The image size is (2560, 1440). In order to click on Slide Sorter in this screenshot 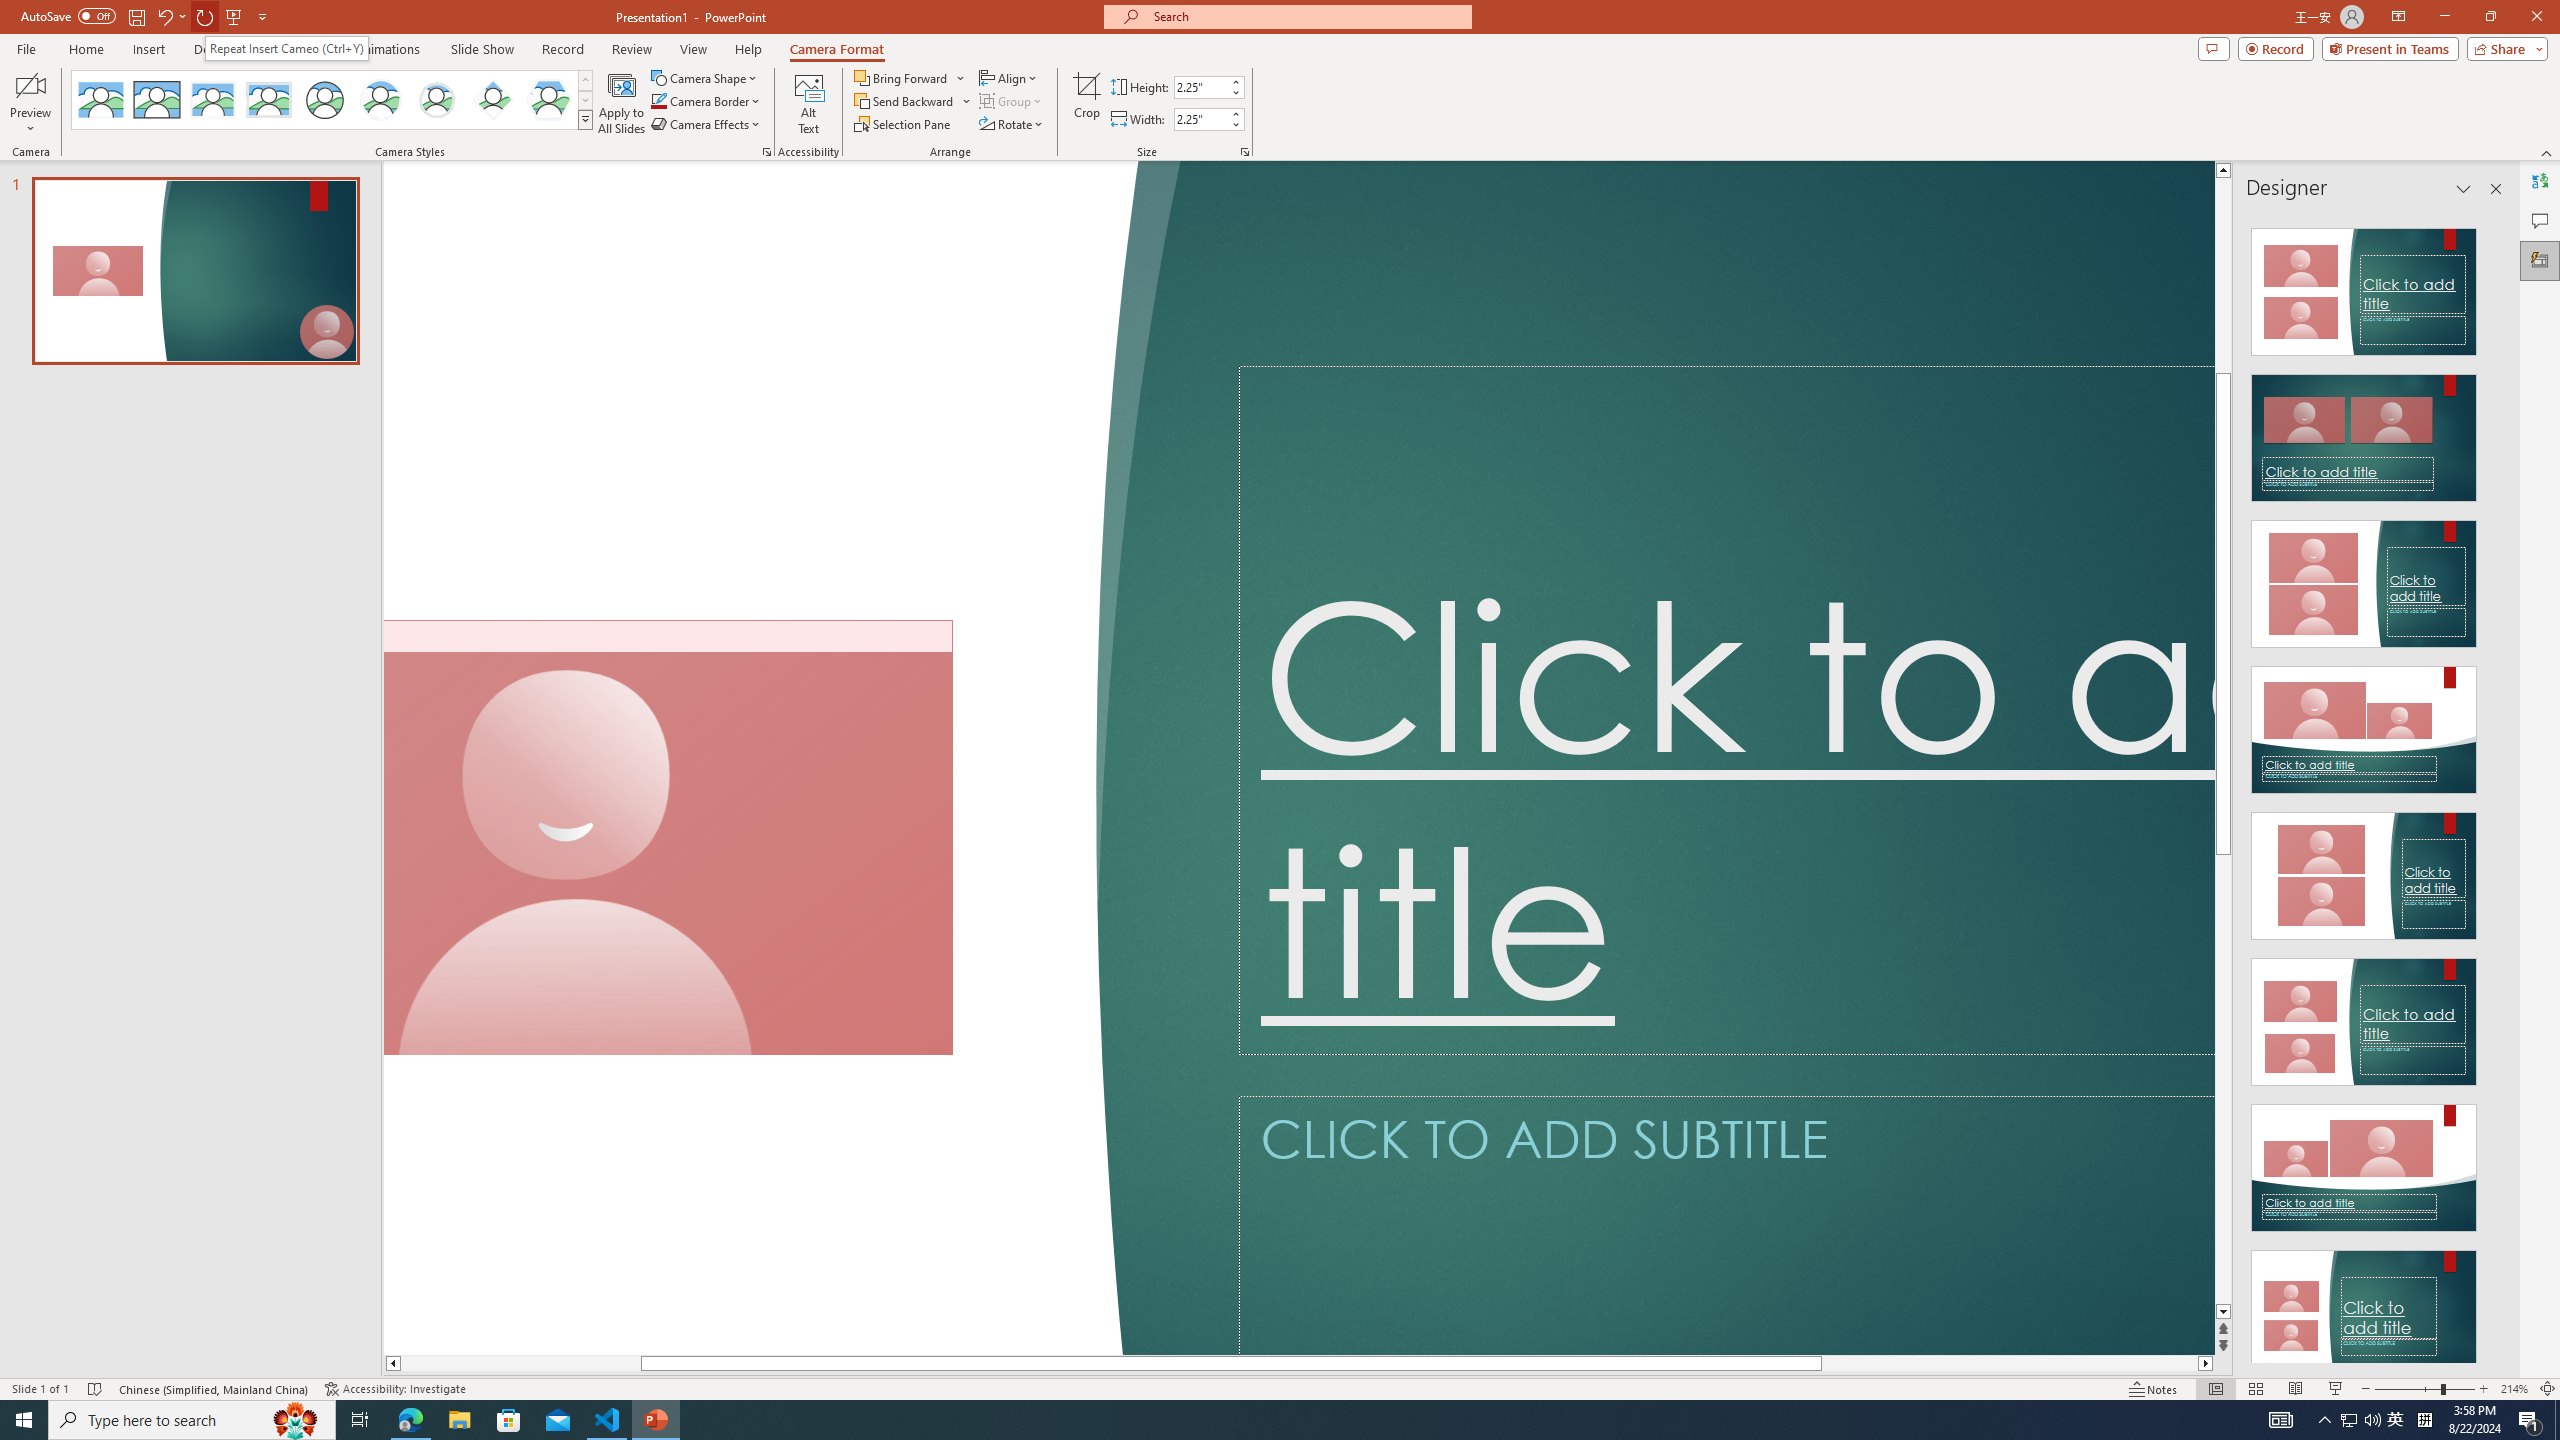, I will do `click(2254, 1389)`.